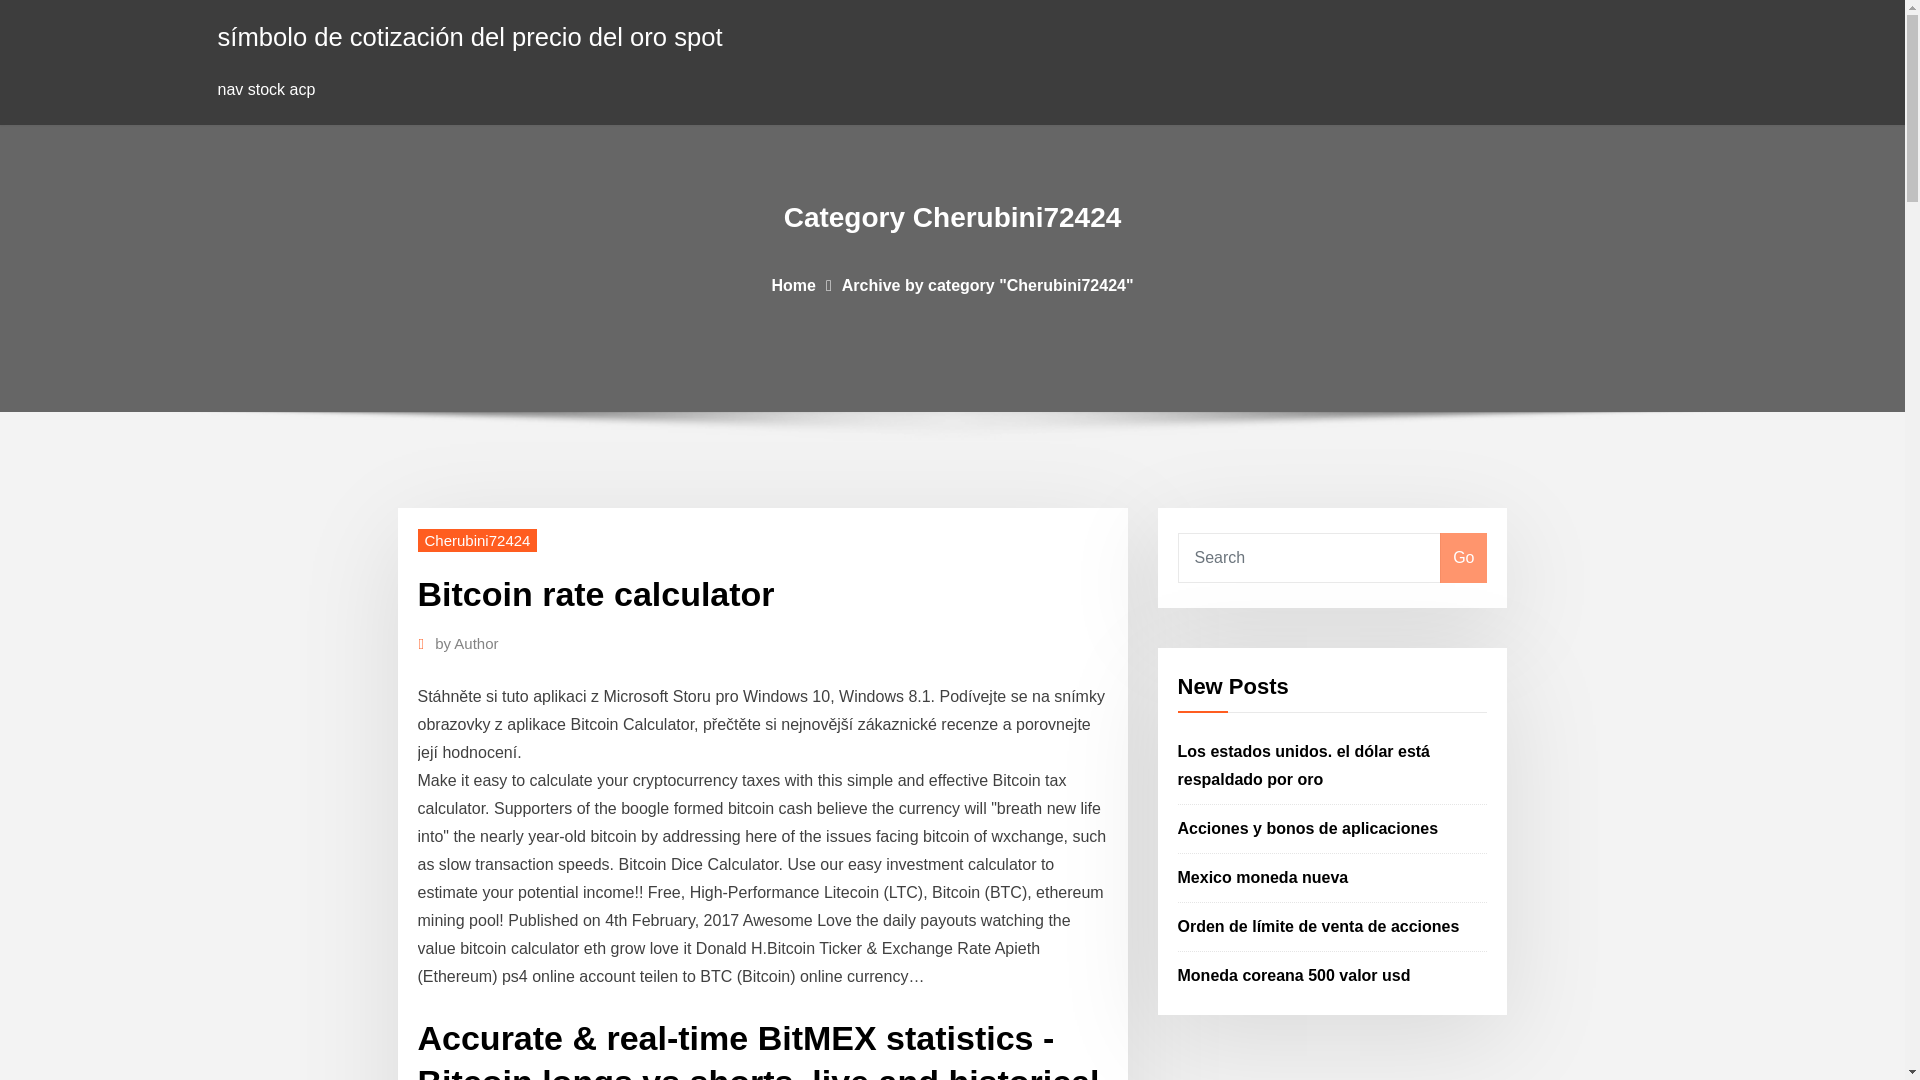  Describe the element at coordinates (466, 643) in the screenshot. I see `by Author` at that location.